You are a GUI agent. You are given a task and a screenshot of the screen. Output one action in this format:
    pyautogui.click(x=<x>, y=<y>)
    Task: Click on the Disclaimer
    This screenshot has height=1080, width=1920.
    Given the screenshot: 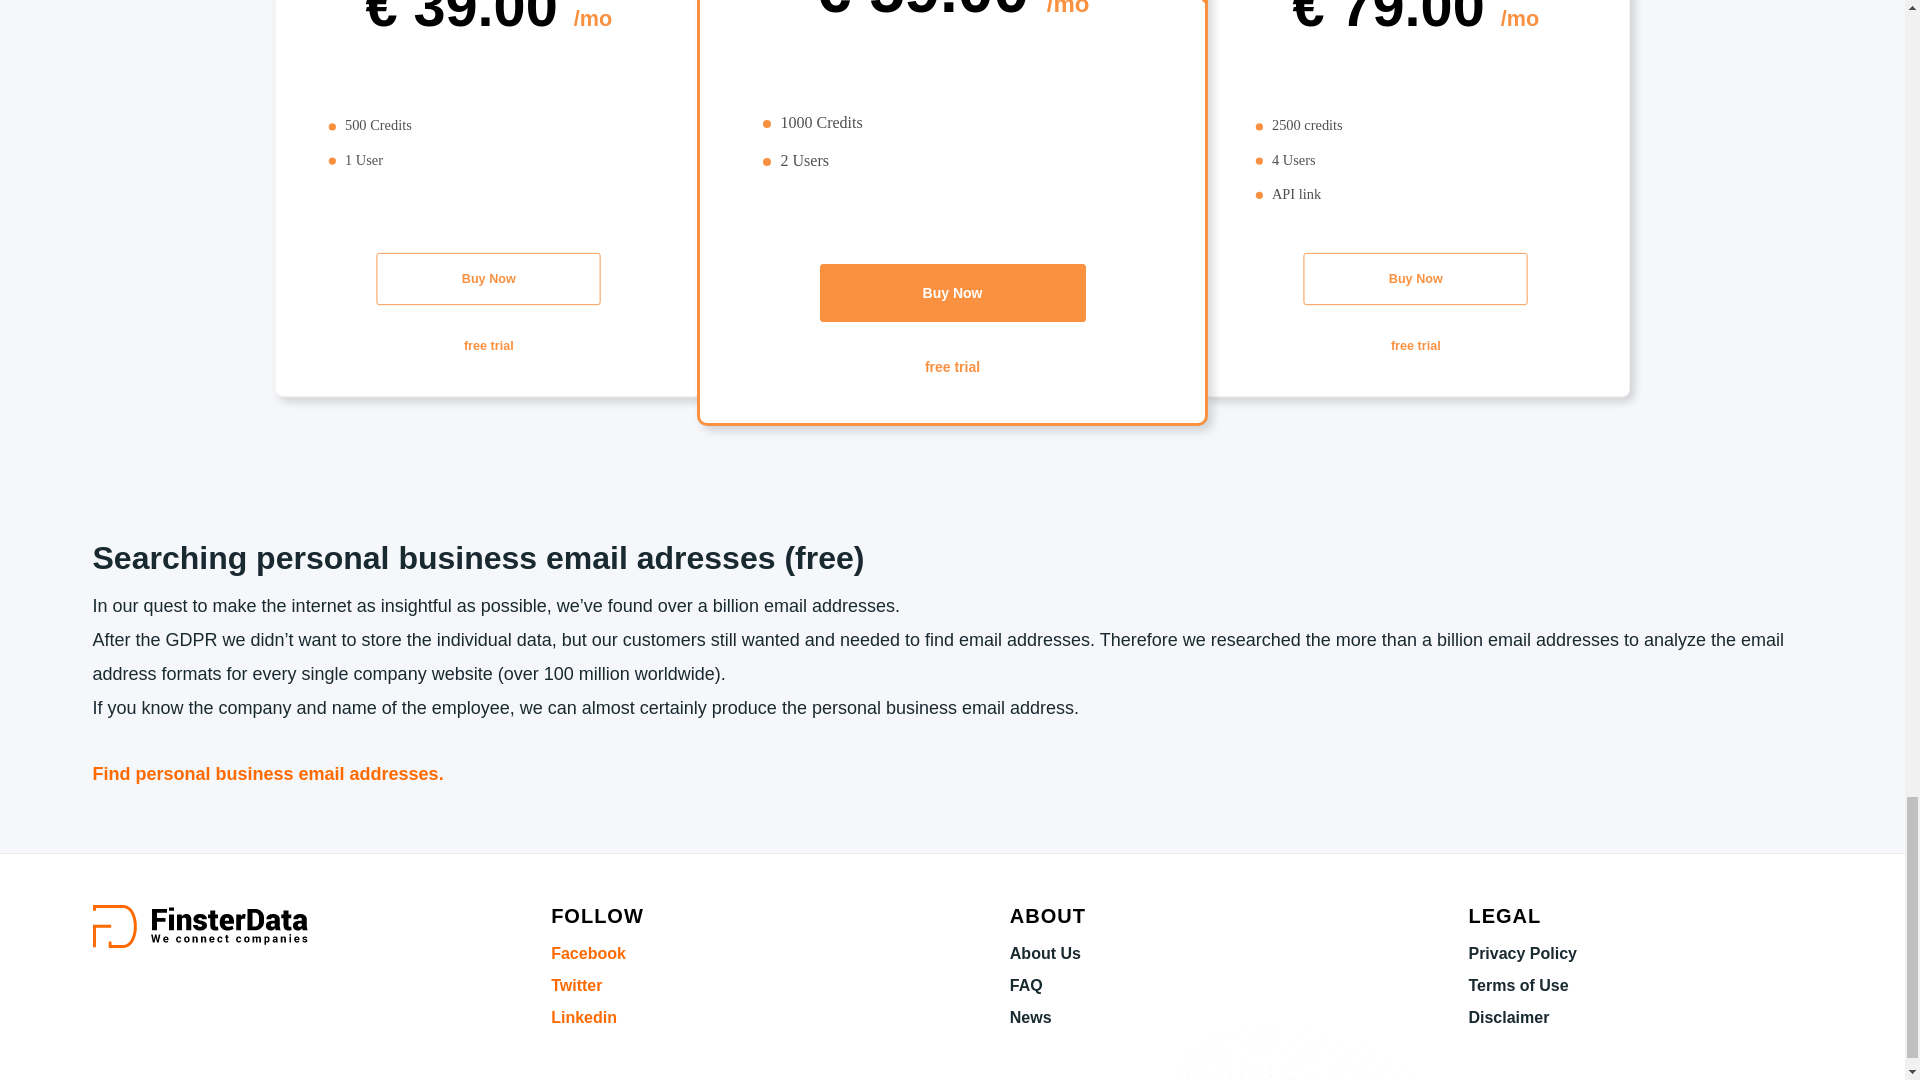 What is the action you would take?
    pyautogui.click(x=1508, y=1017)
    